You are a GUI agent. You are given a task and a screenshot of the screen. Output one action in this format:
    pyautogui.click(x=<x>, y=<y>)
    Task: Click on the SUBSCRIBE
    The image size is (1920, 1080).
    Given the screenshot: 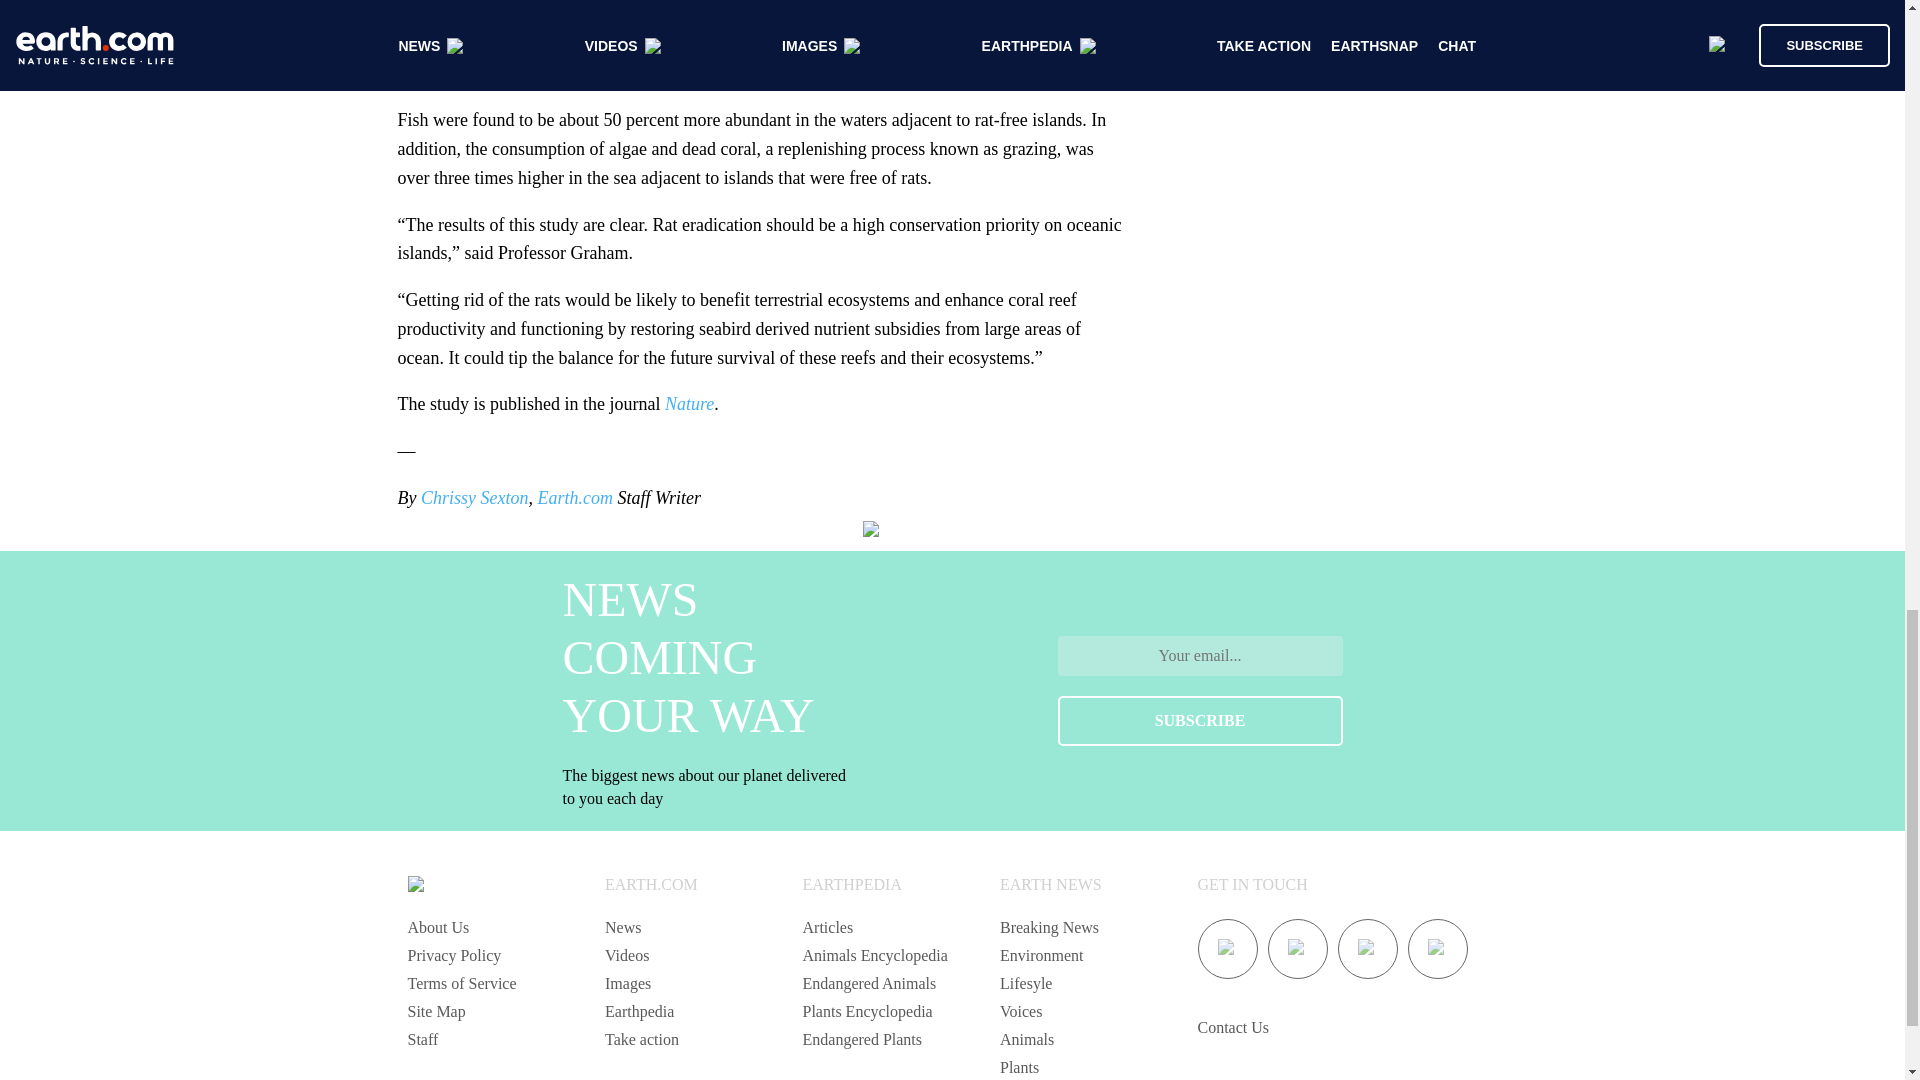 What is the action you would take?
    pyautogui.click(x=1200, y=720)
    